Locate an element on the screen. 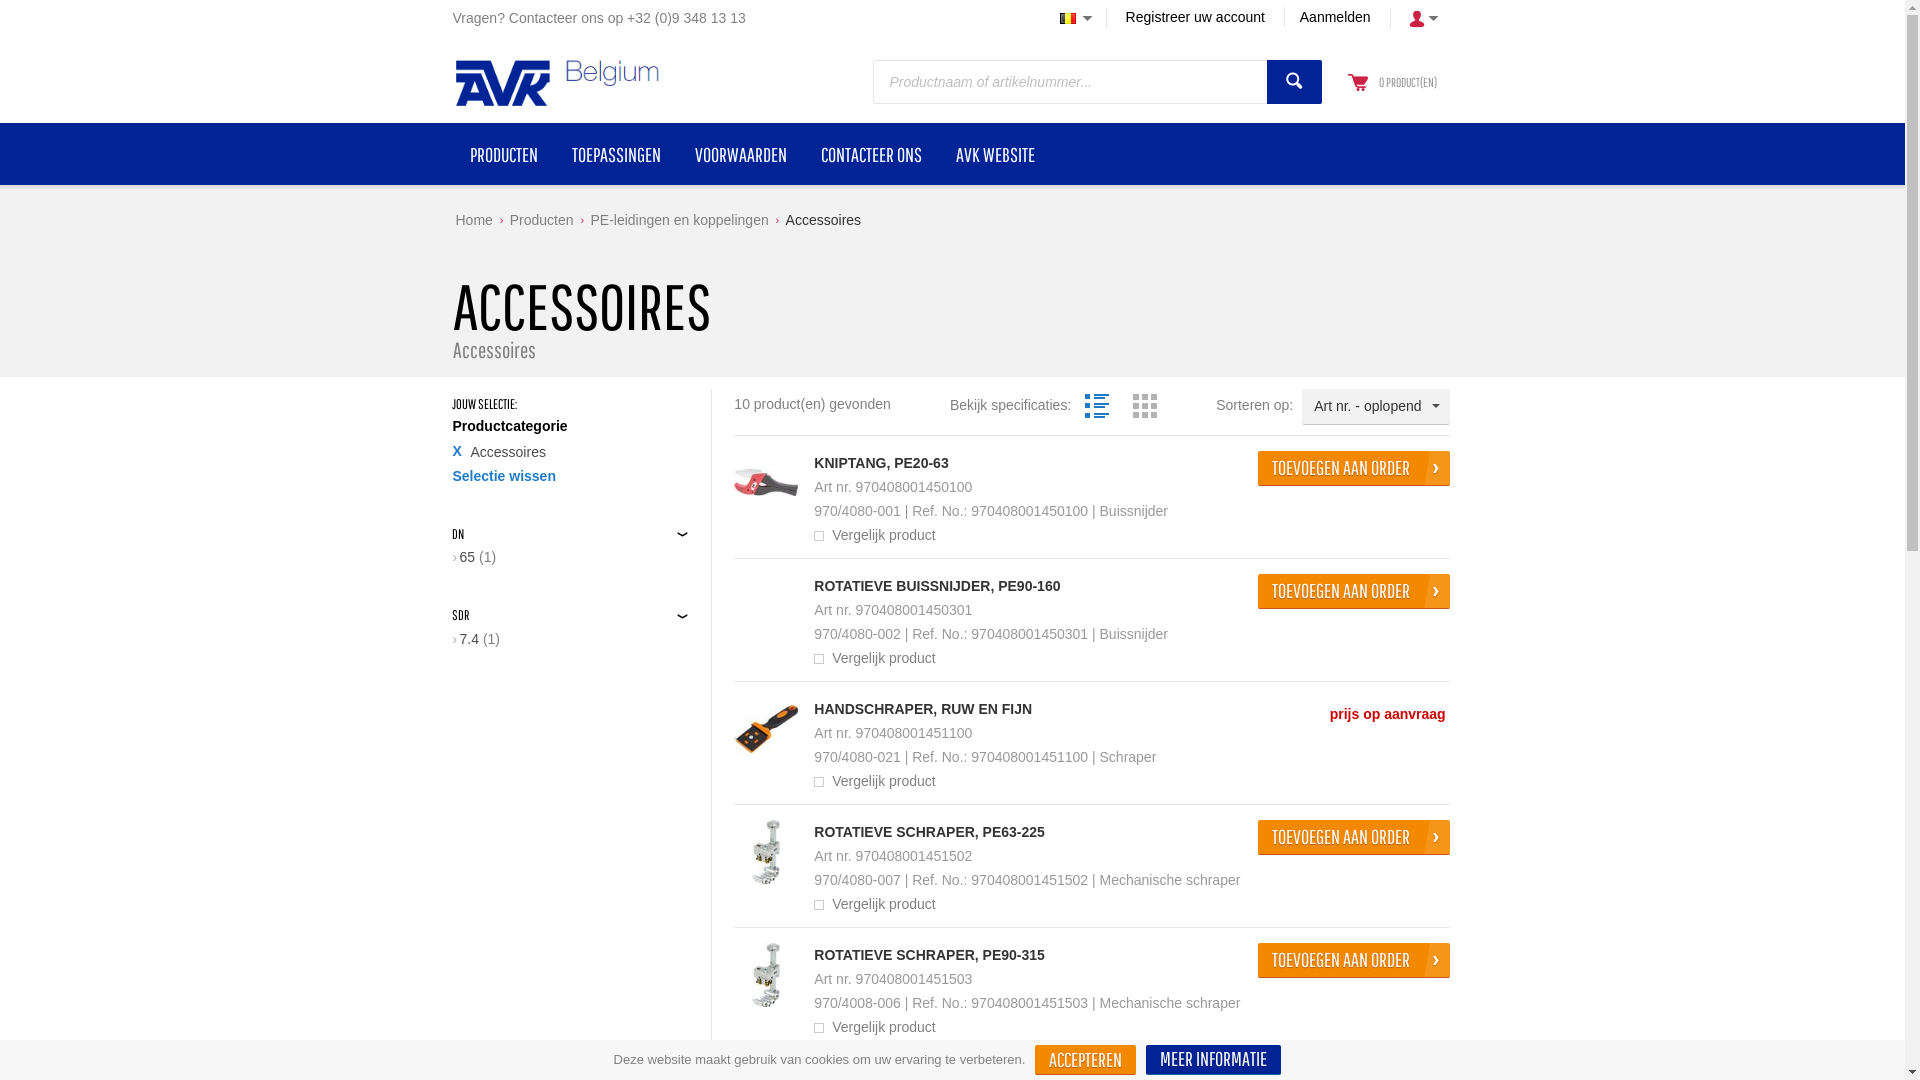 The height and width of the screenshot is (1080, 1920). TOEVOEGEN AAN ORDER is located at coordinates (1354, 468).